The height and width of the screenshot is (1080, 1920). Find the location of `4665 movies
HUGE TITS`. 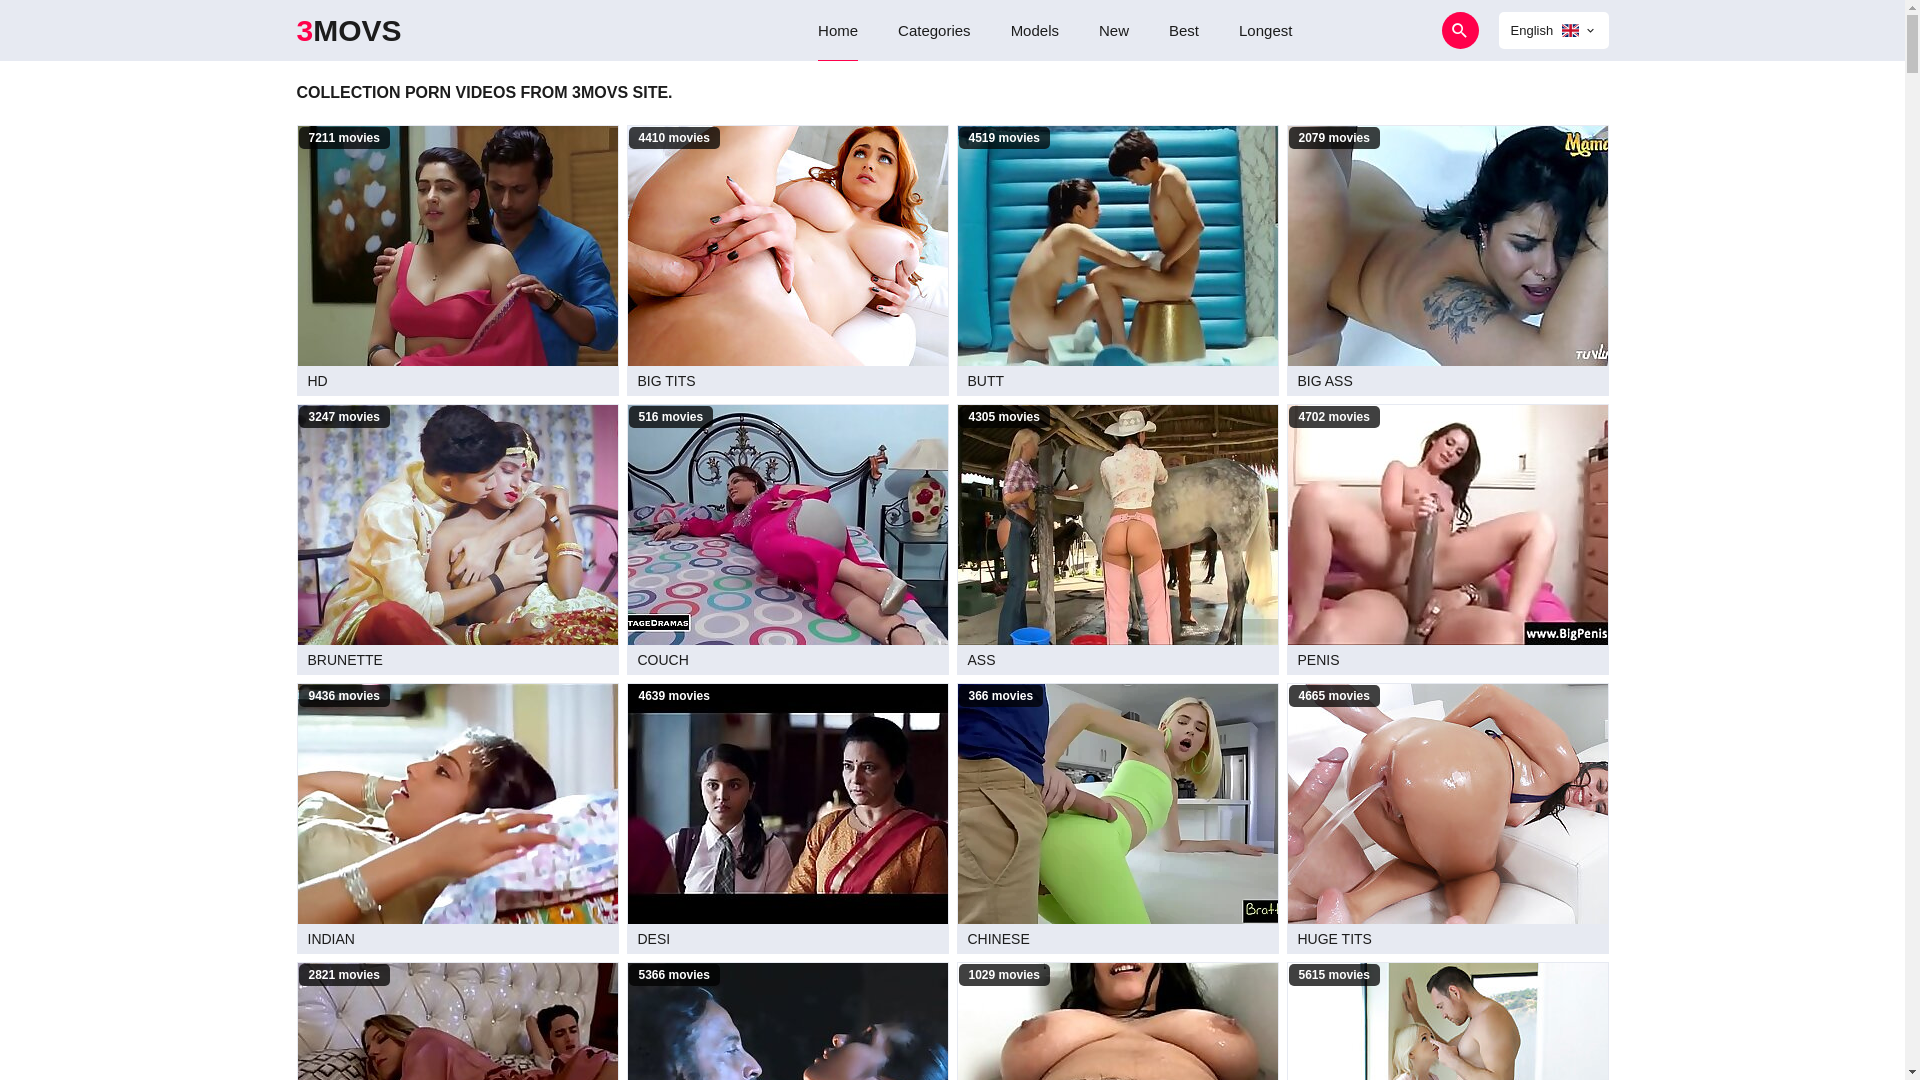

4665 movies
HUGE TITS is located at coordinates (1447, 818).